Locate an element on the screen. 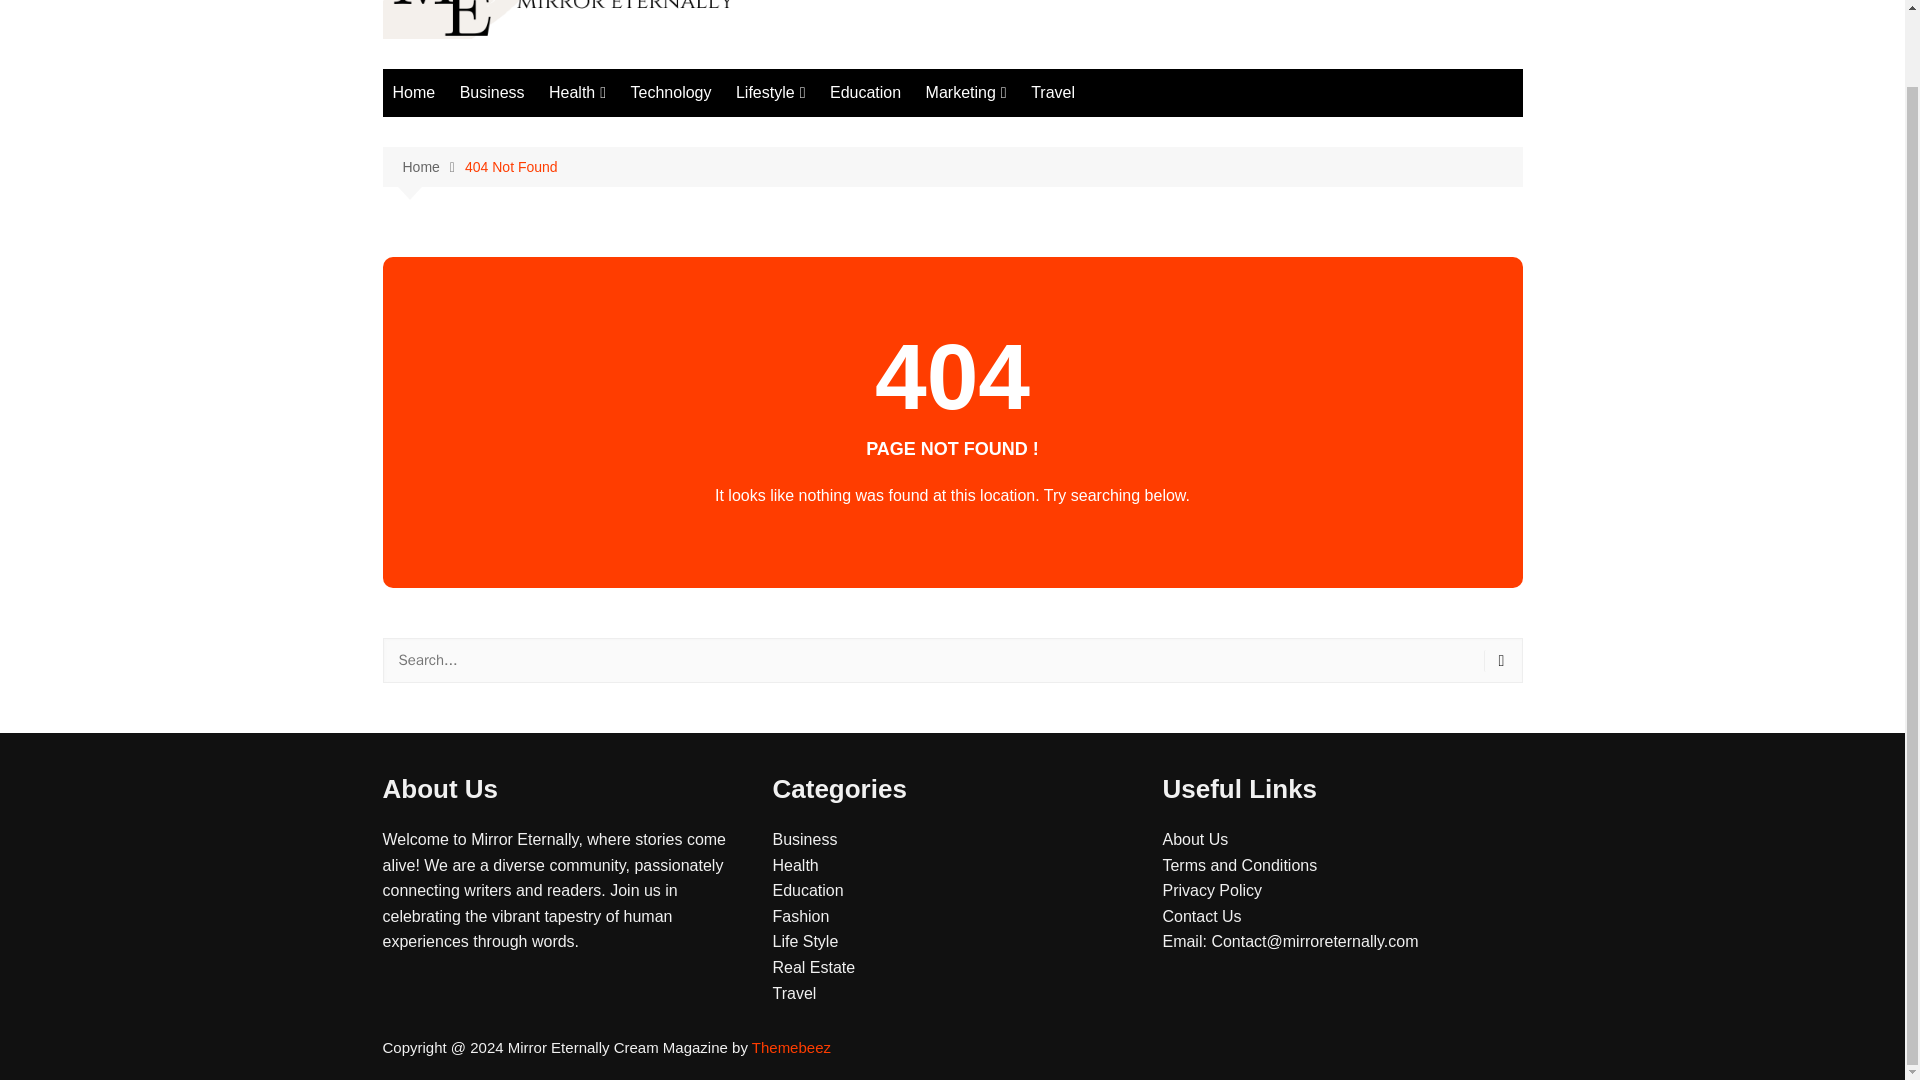  Fashion is located at coordinates (800, 916).